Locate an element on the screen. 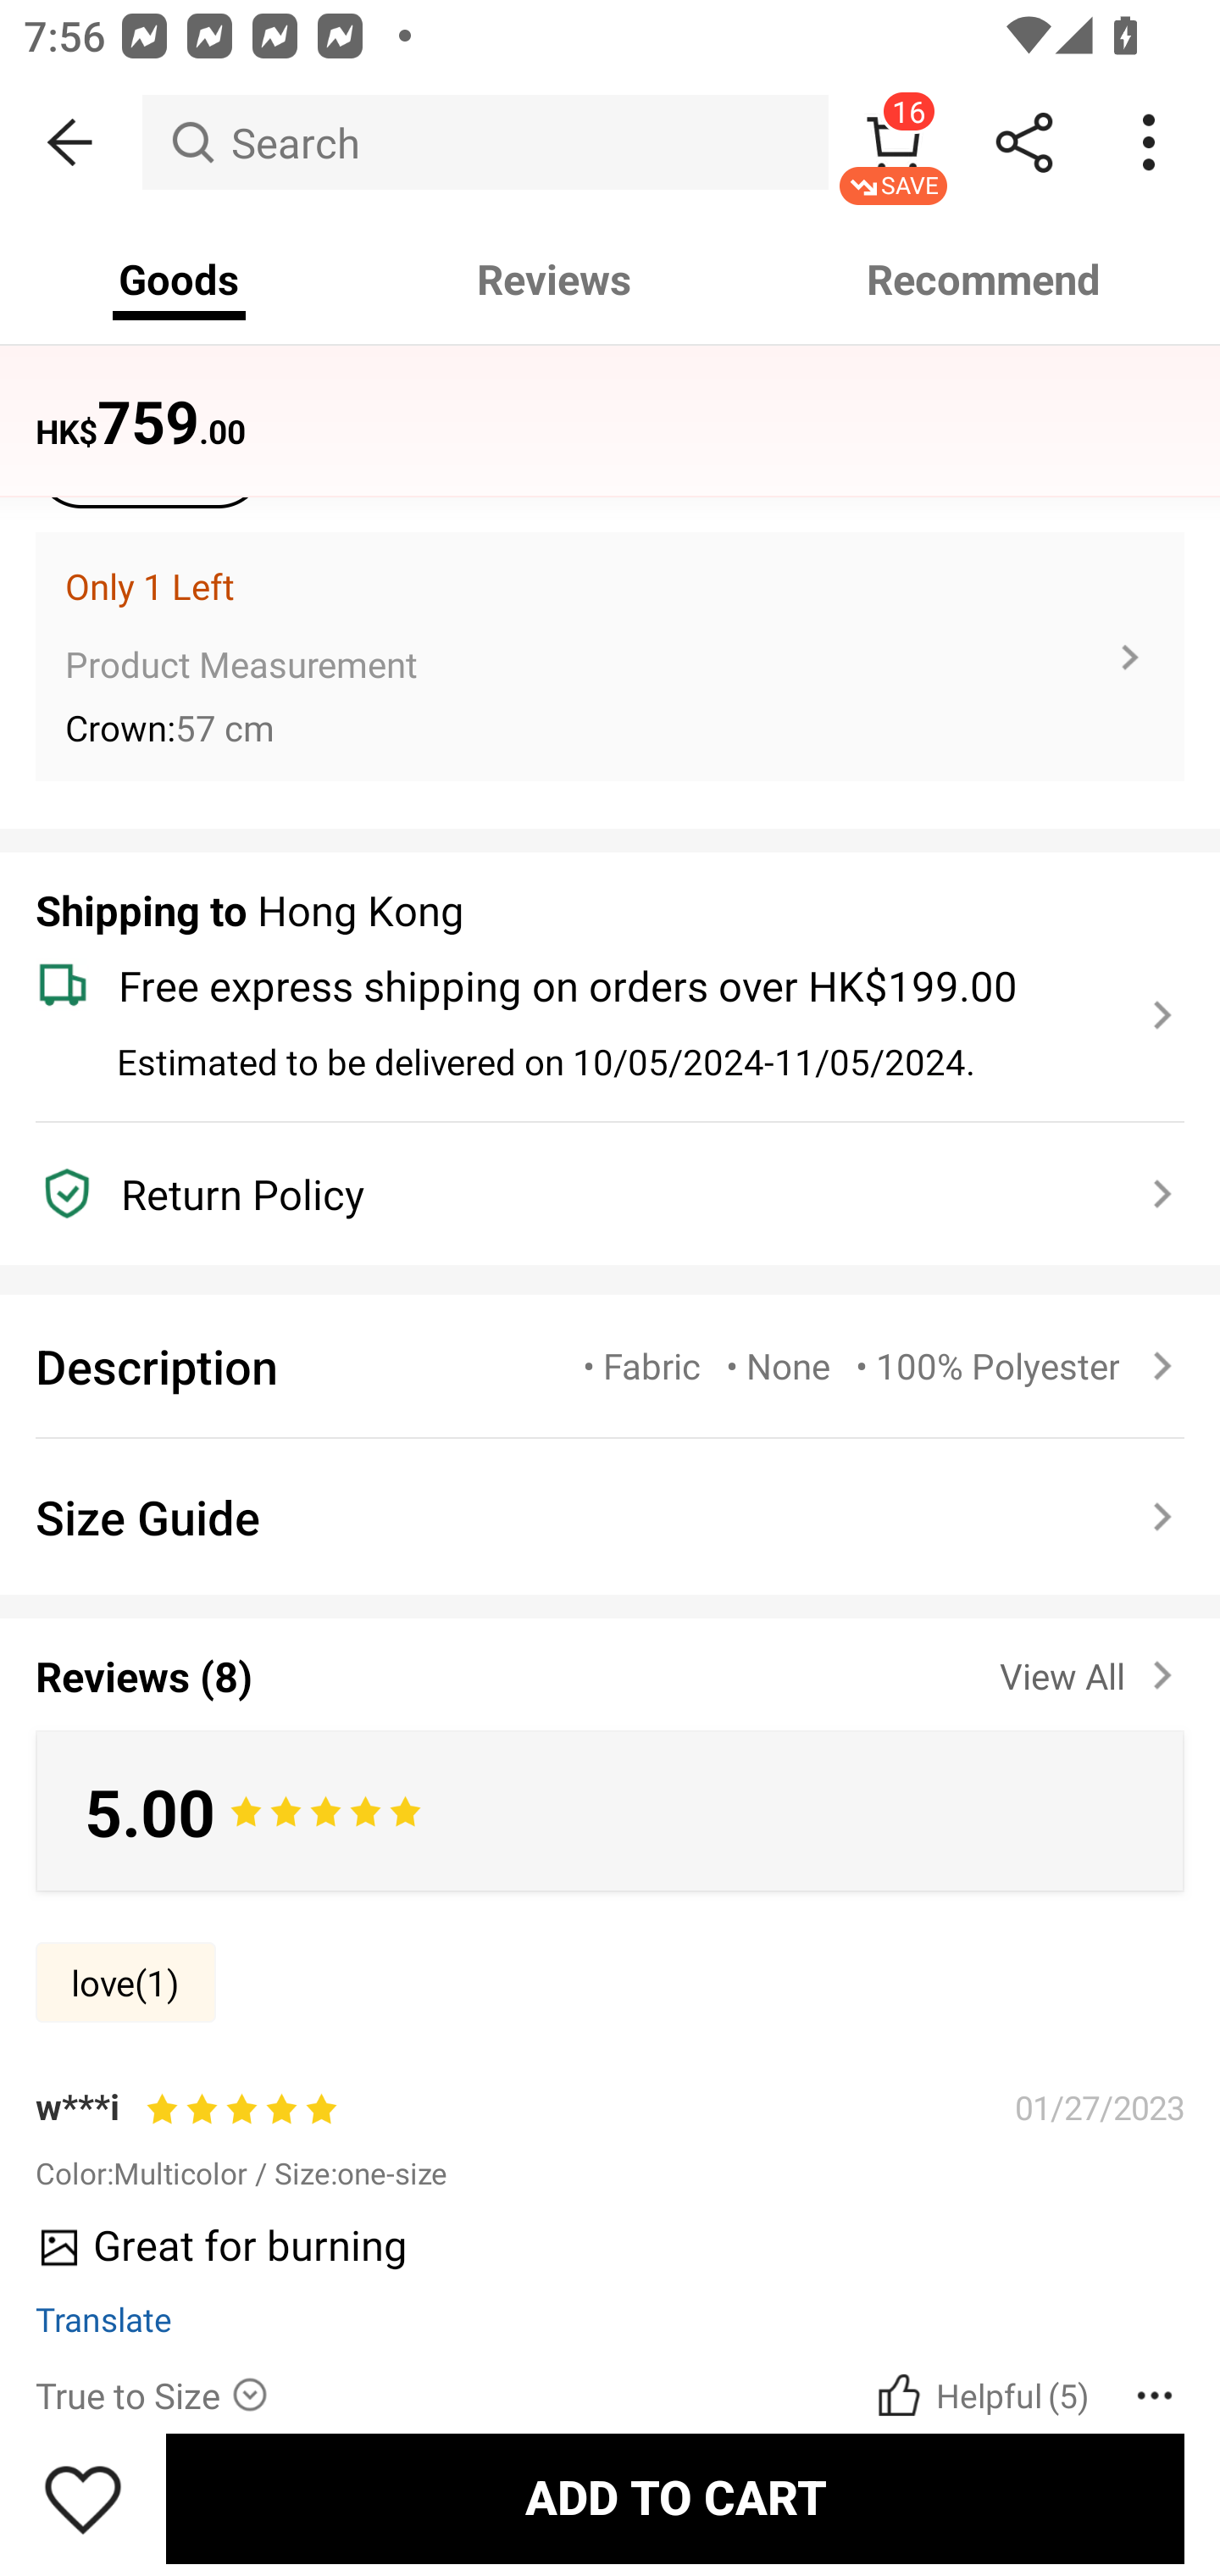 The height and width of the screenshot is (2576, 1220). Translate is located at coordinates (103, 2318).